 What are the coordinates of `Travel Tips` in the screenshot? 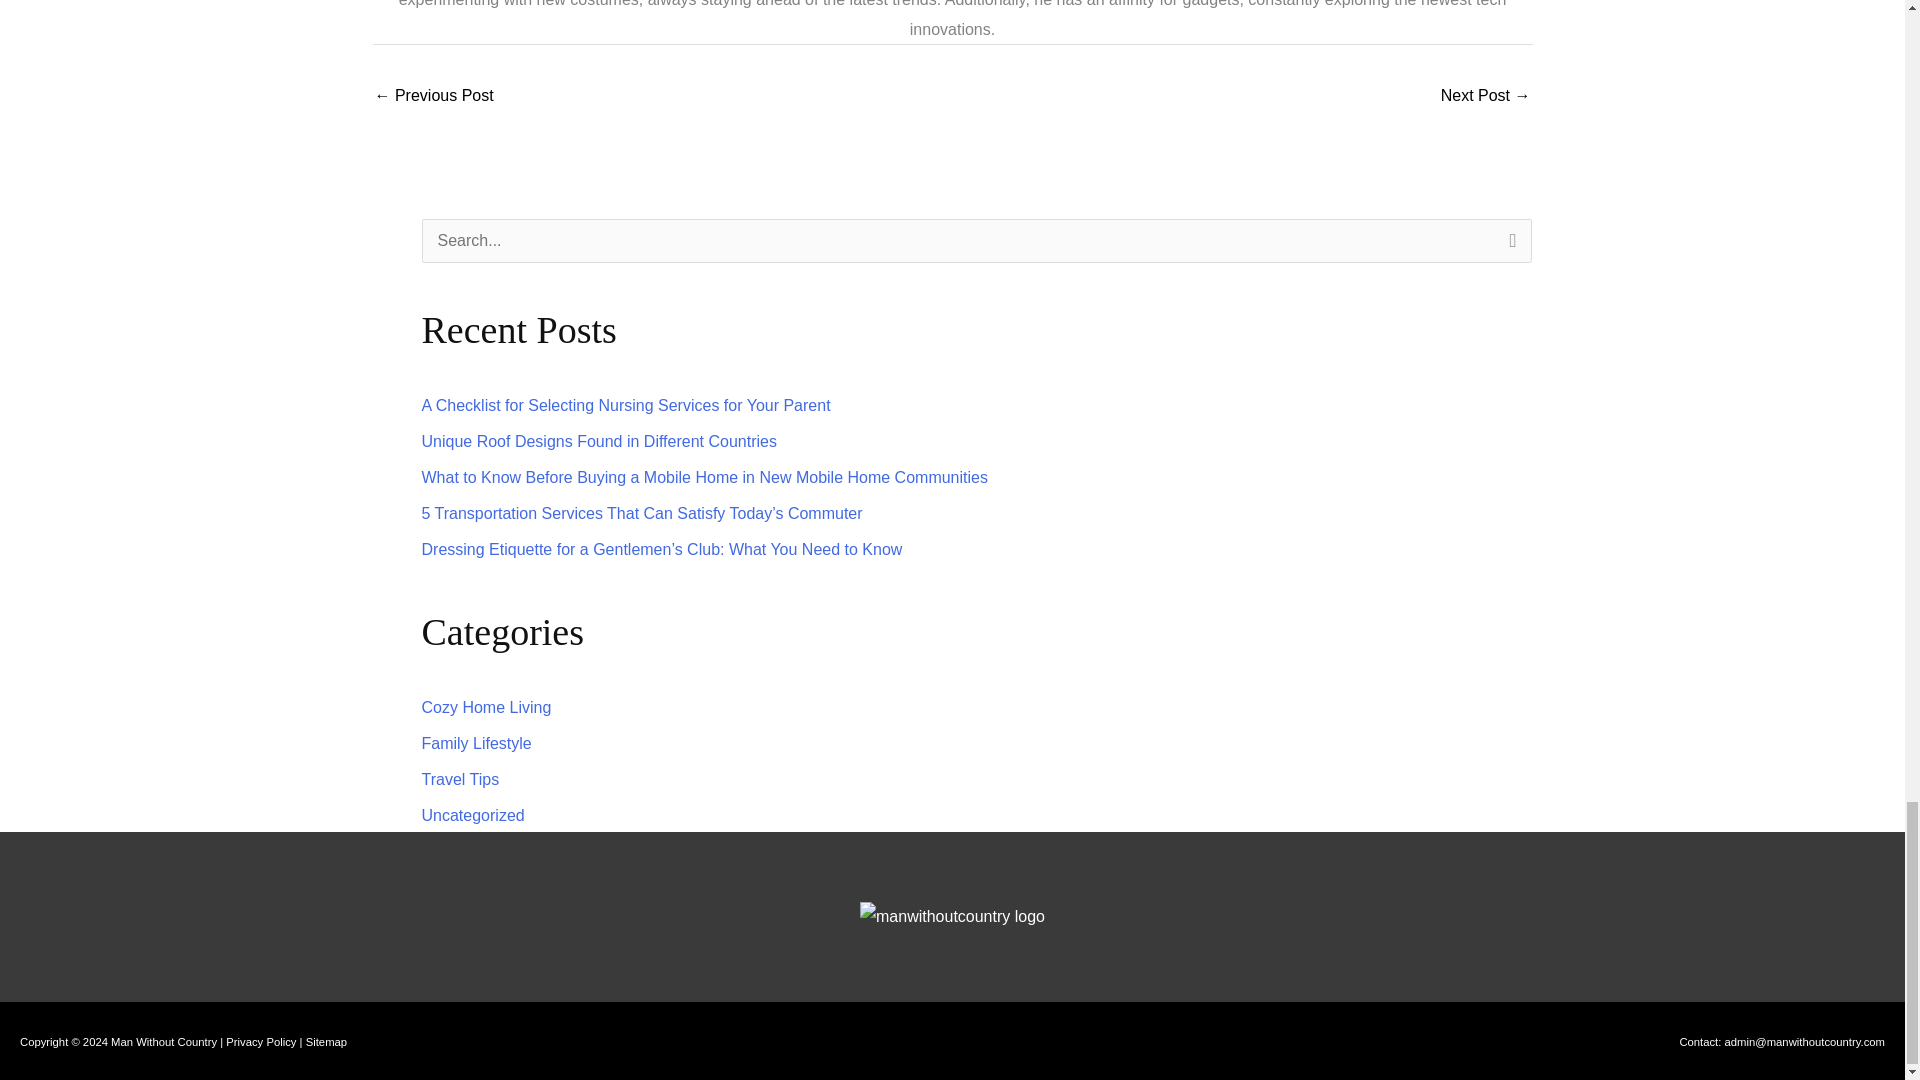 It's located at (460, 780).